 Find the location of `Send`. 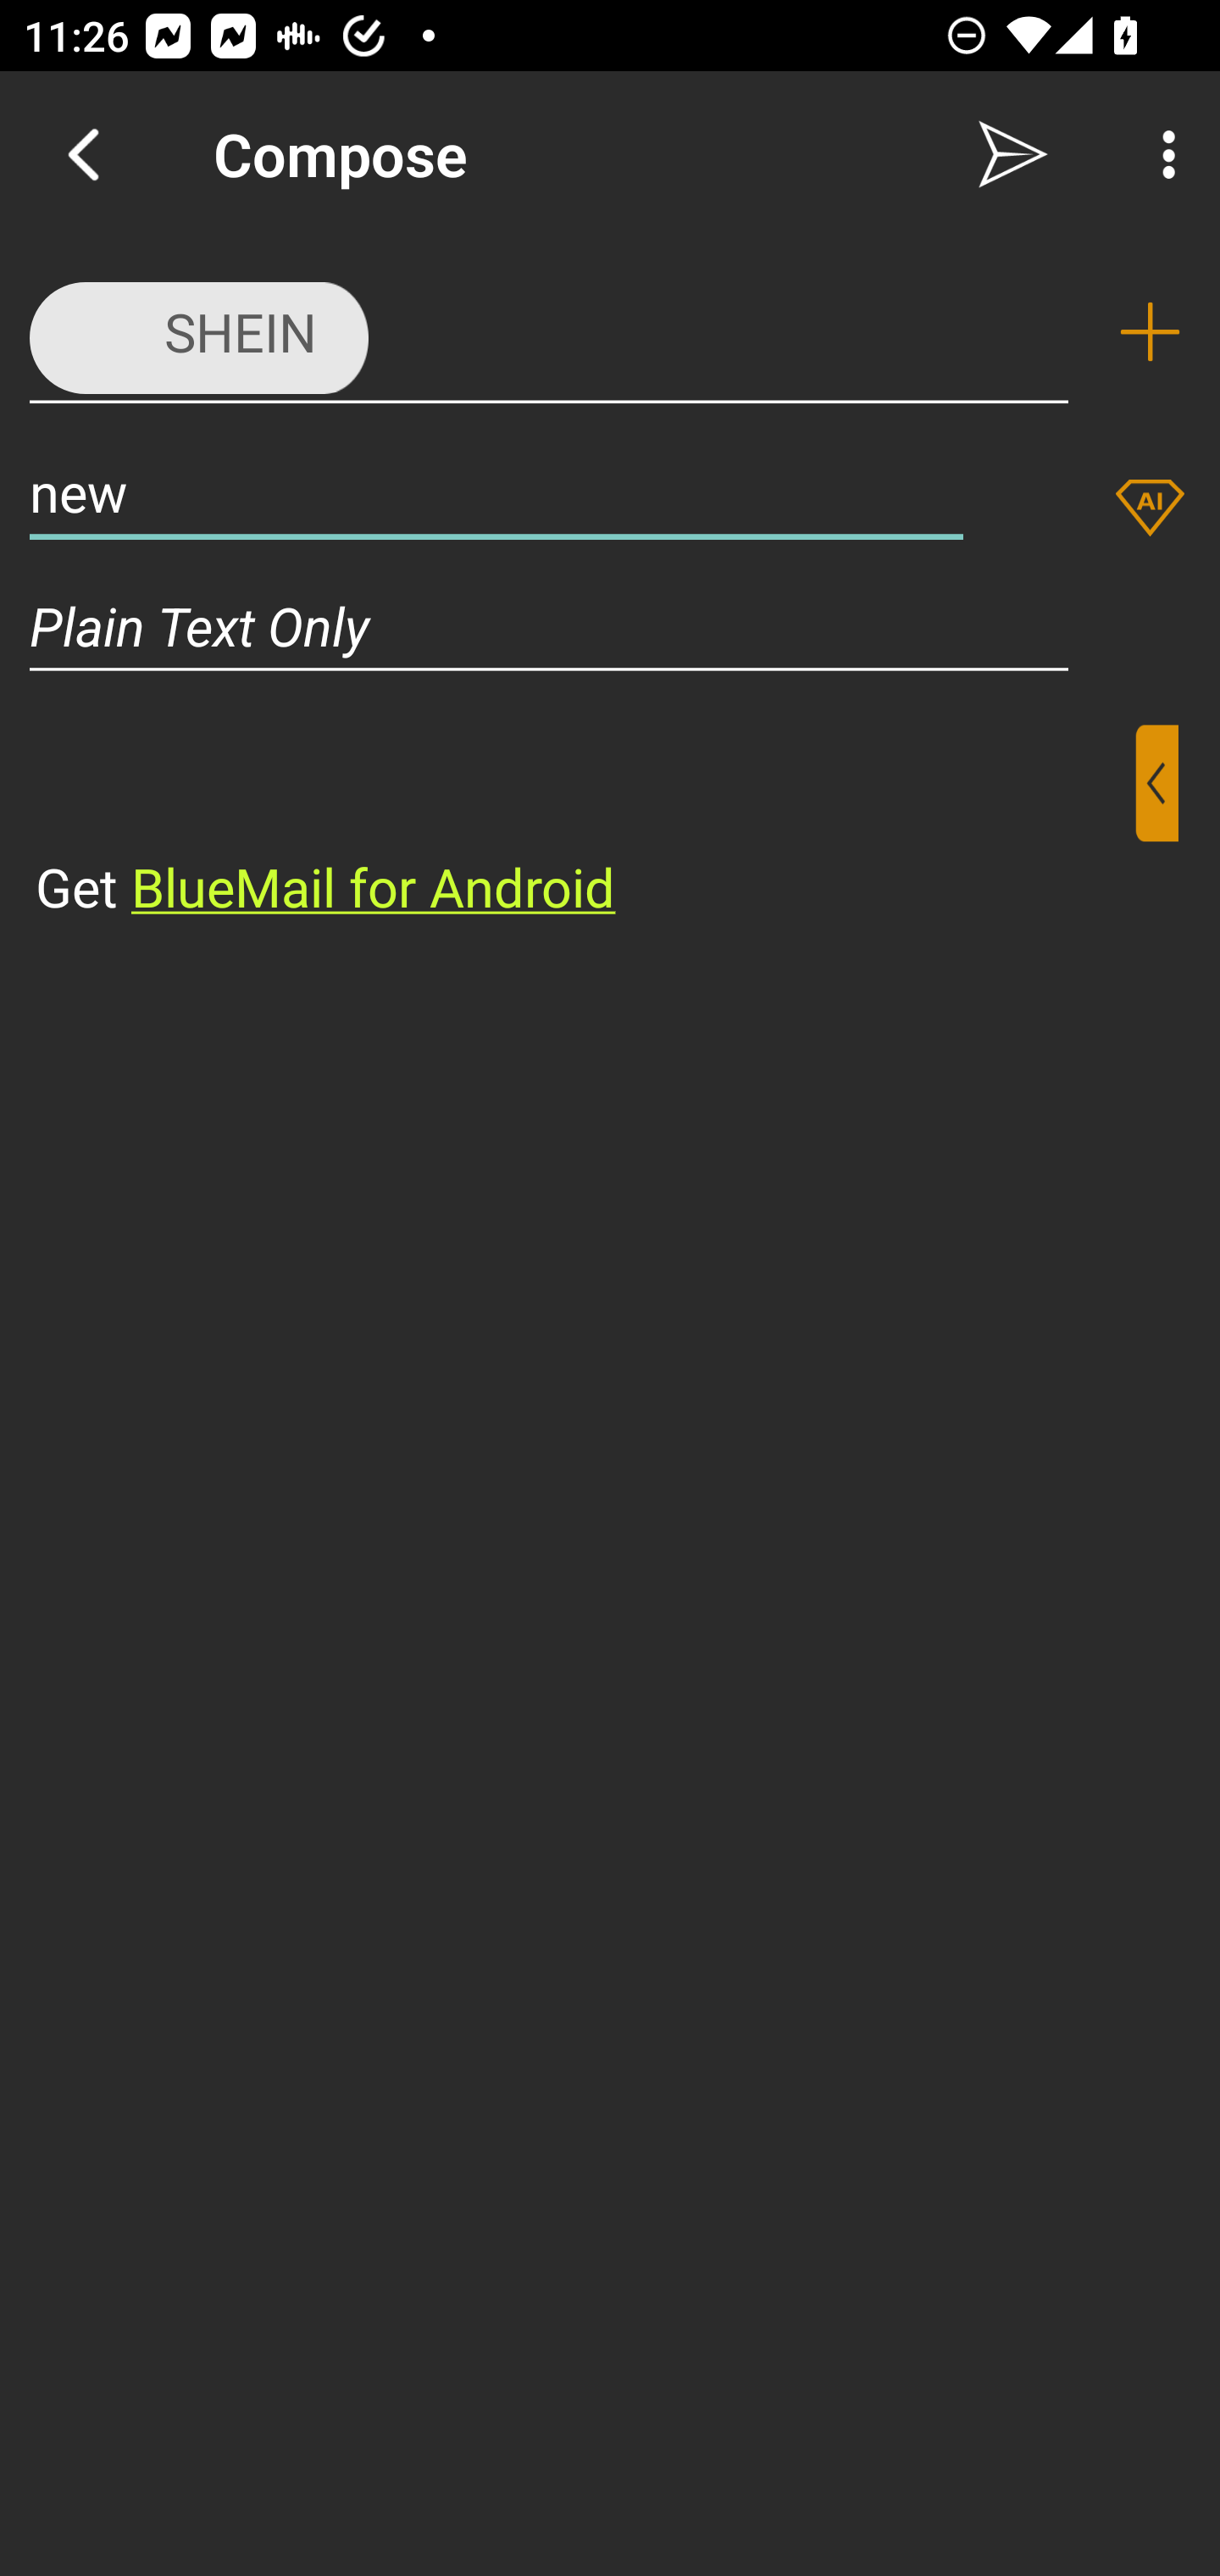

Send is located at coordinates (1013, 154).